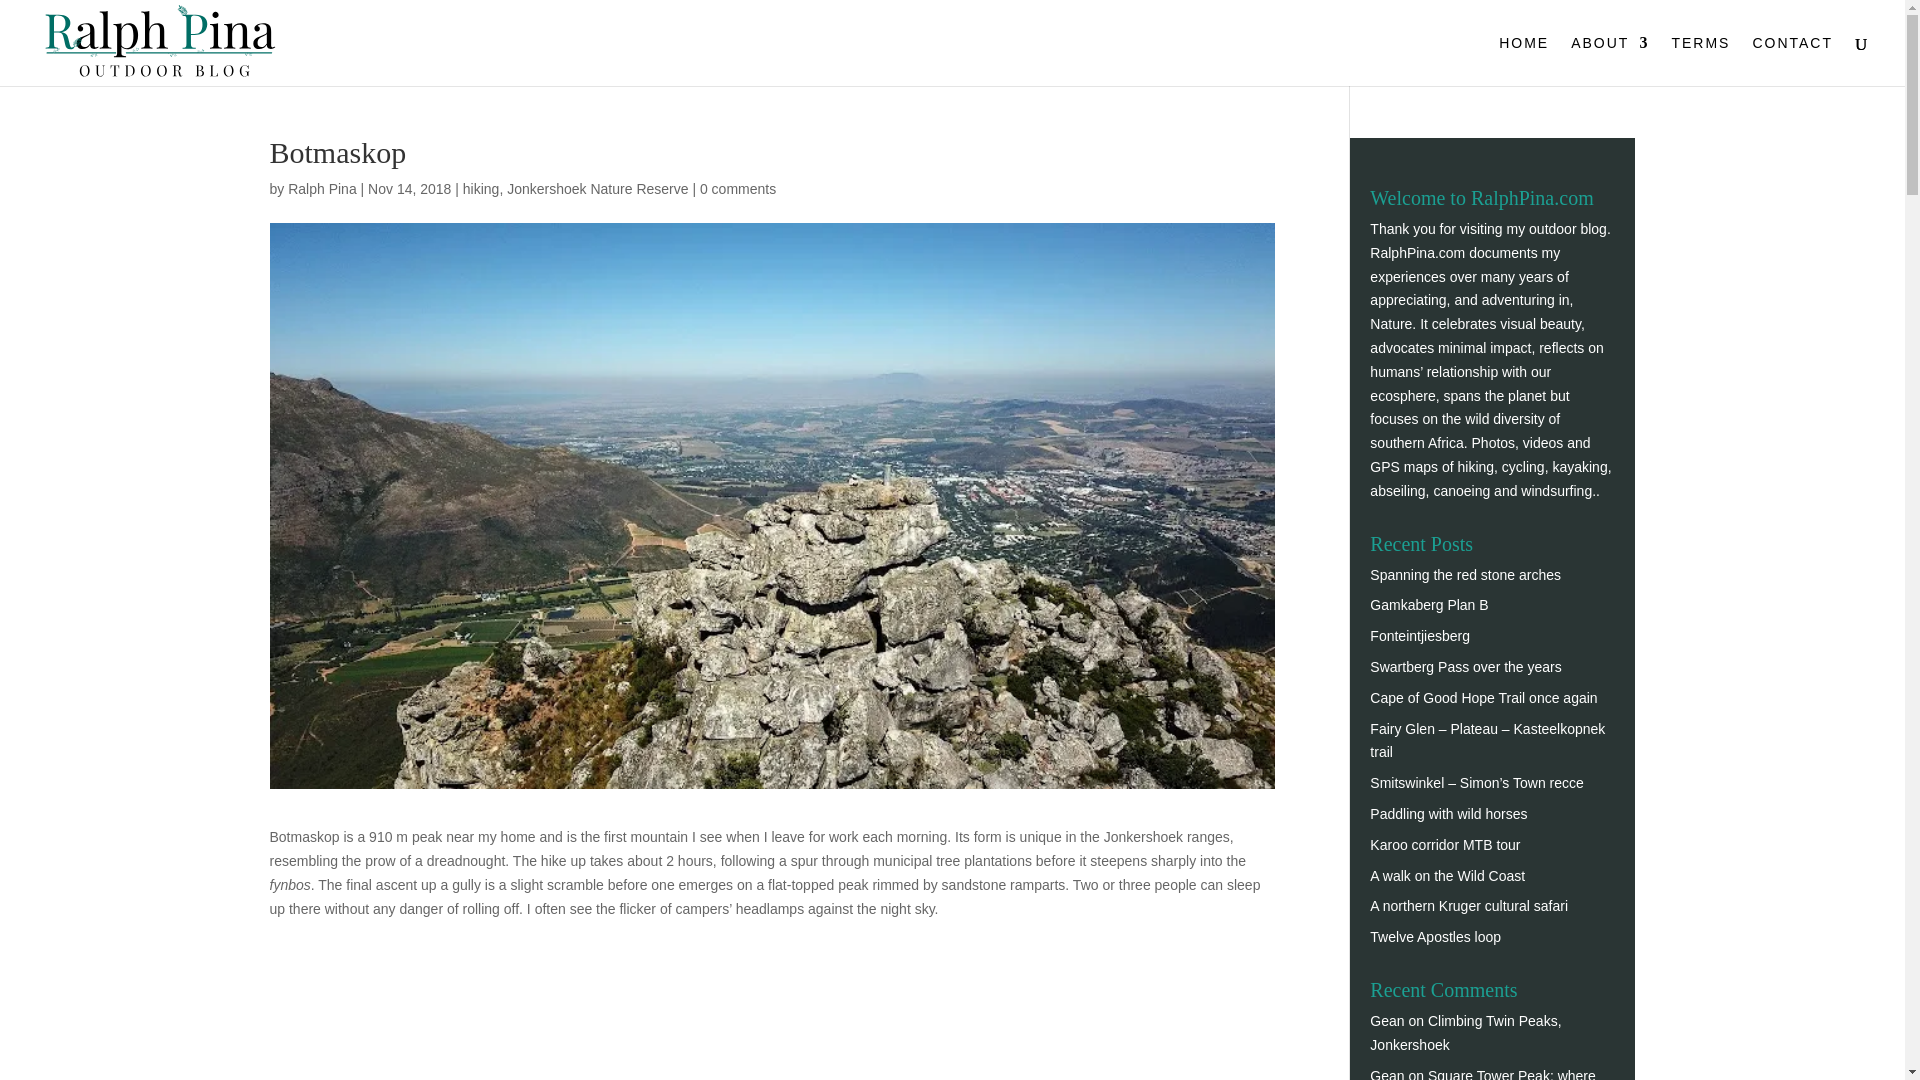 The height and width of the screenshot is (1080, 1920). Describe the element at coordinates (322, 188) in the screenshot. I see `Ralph Pina` at that location.